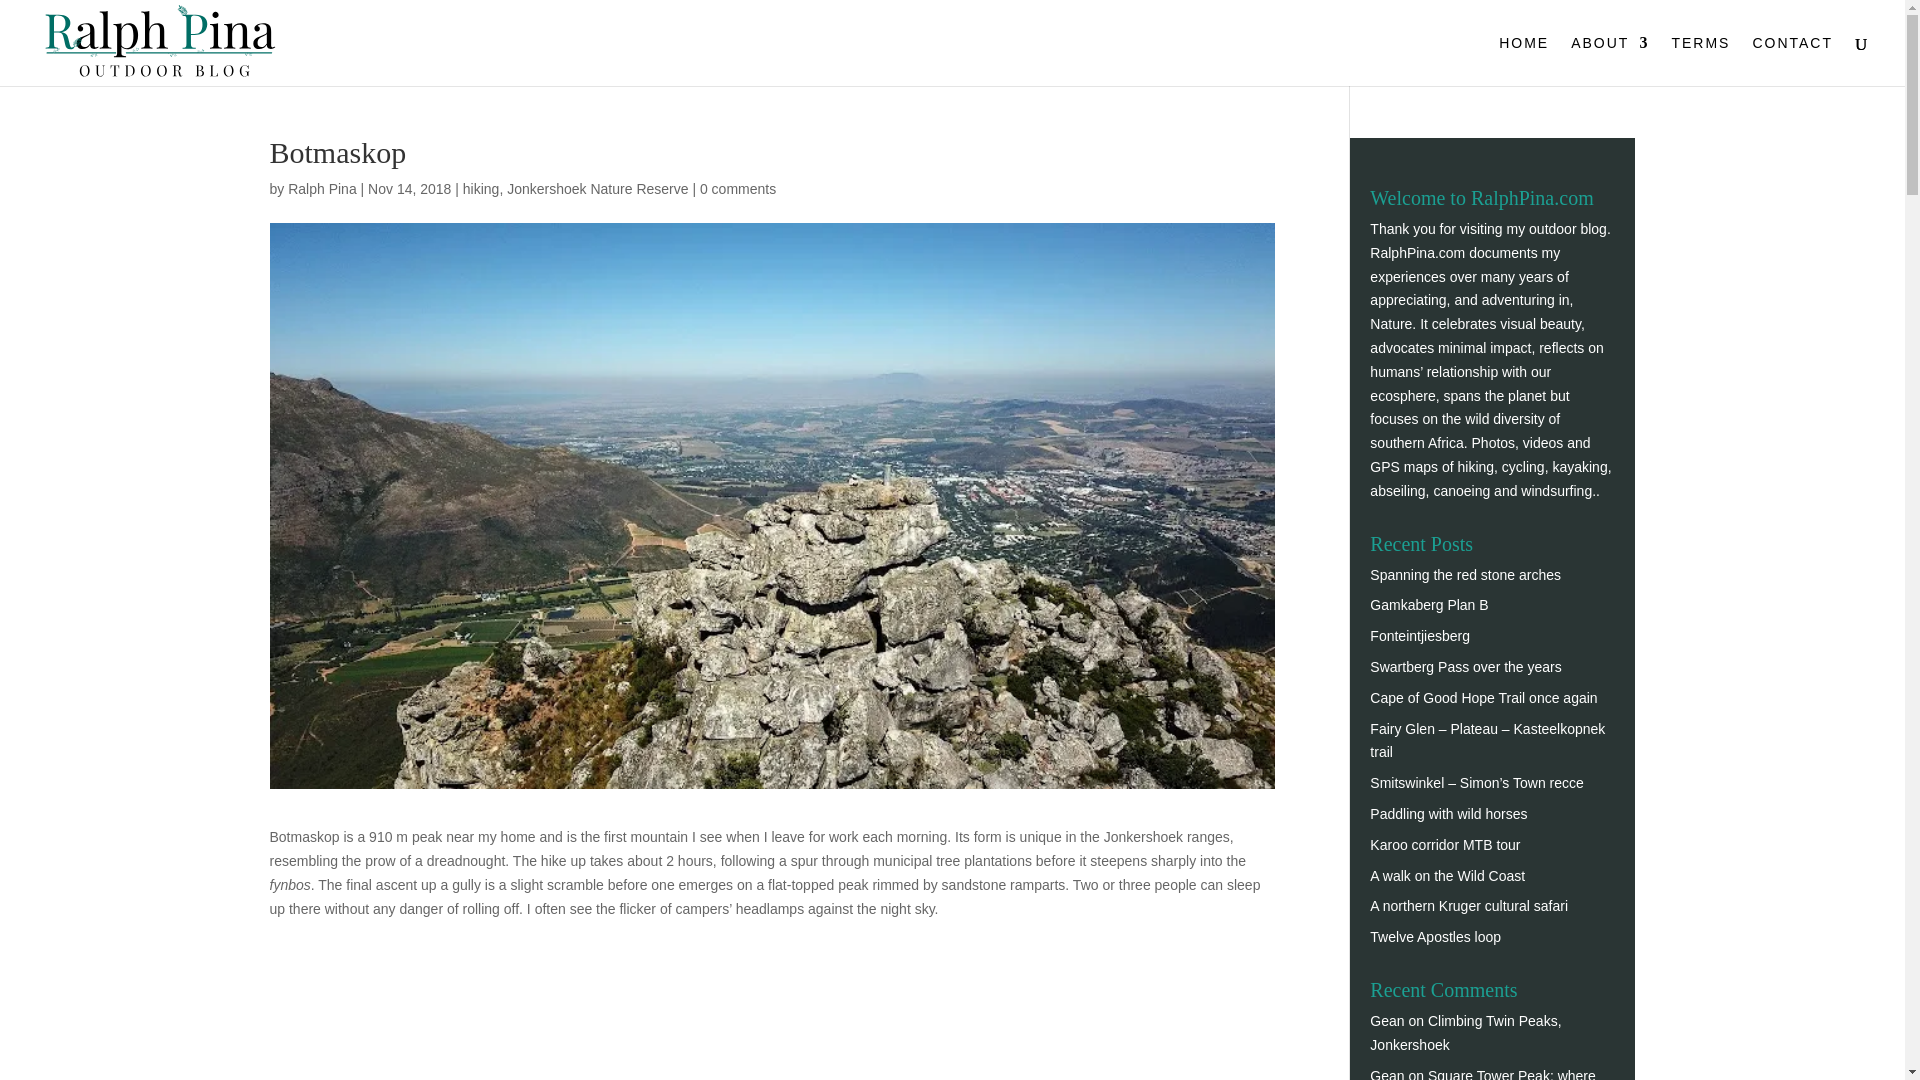 The height and width of the screenshot is (1080, 1920). Describe the element at coordinates (322, 188) in the screenshot. I see `Ralph Pina` at that location.